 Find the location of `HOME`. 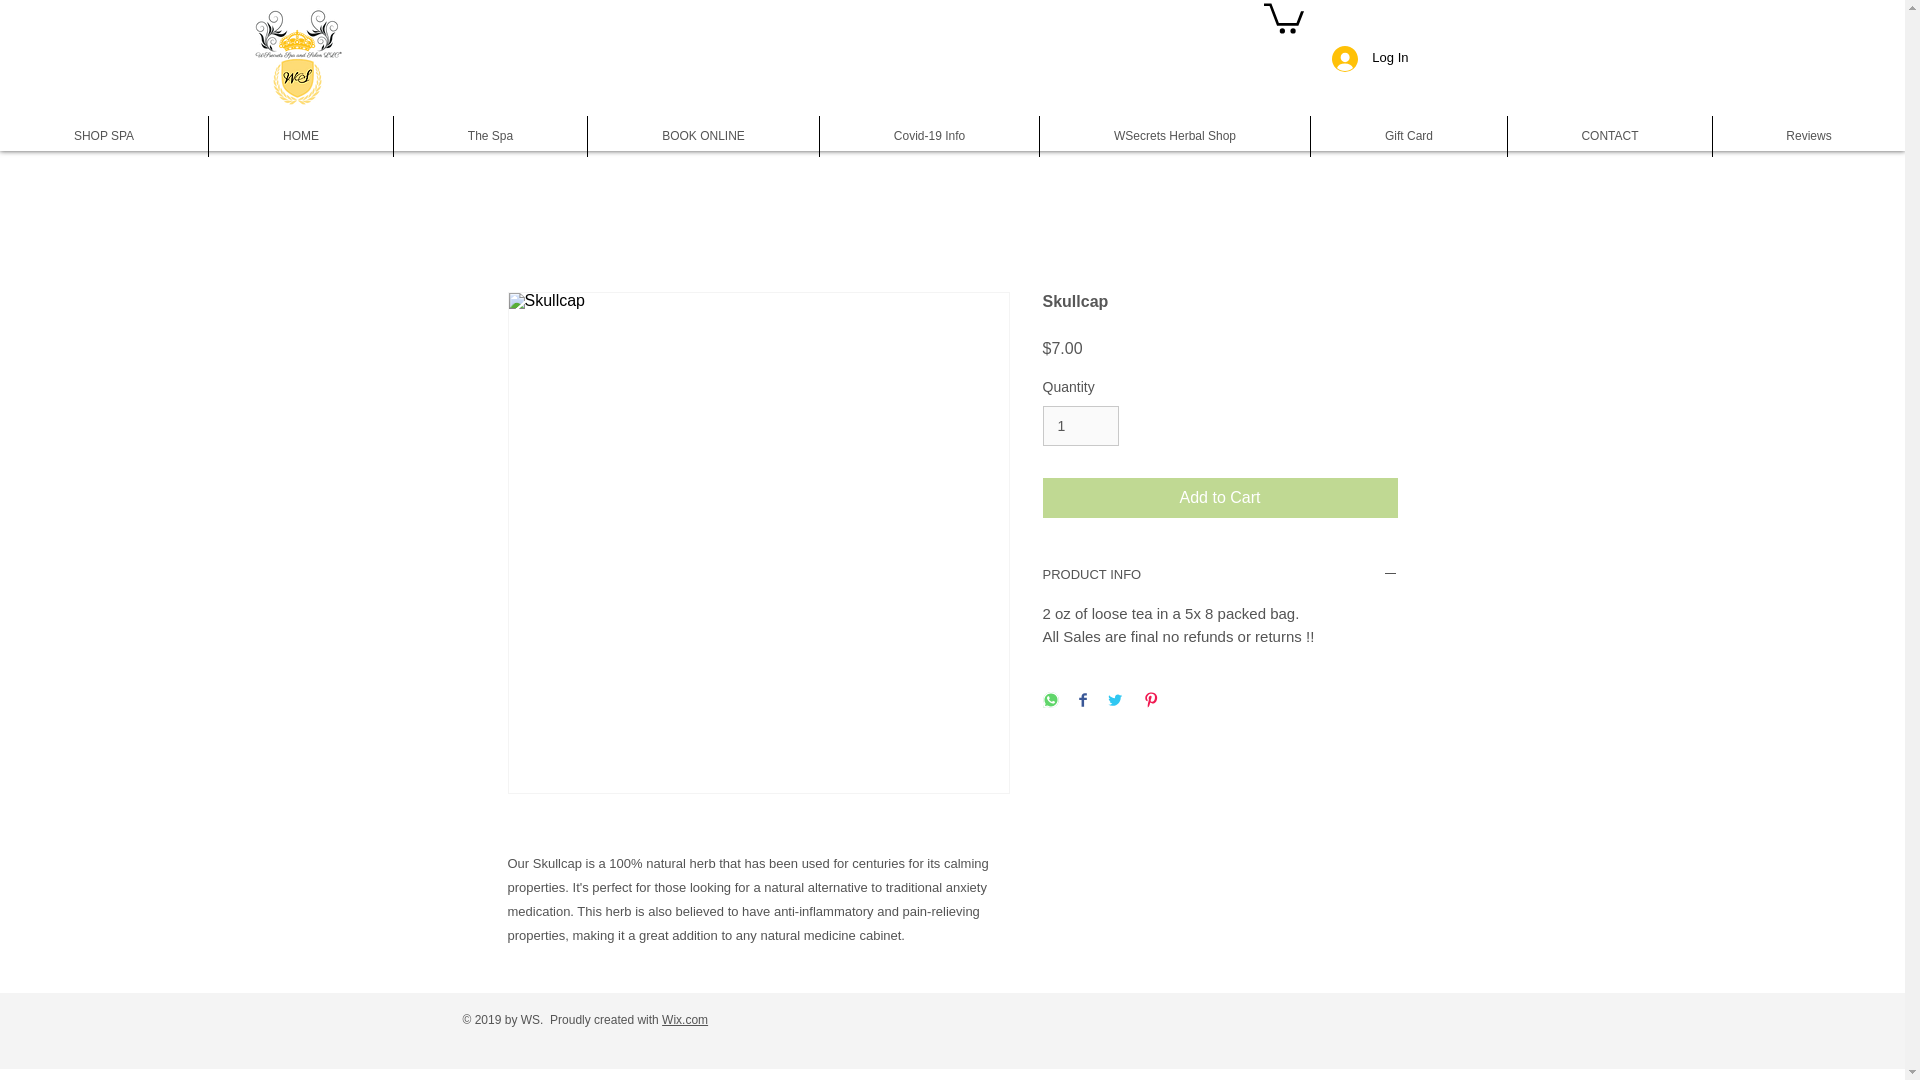

HOME is located at coordinates (301, 136).